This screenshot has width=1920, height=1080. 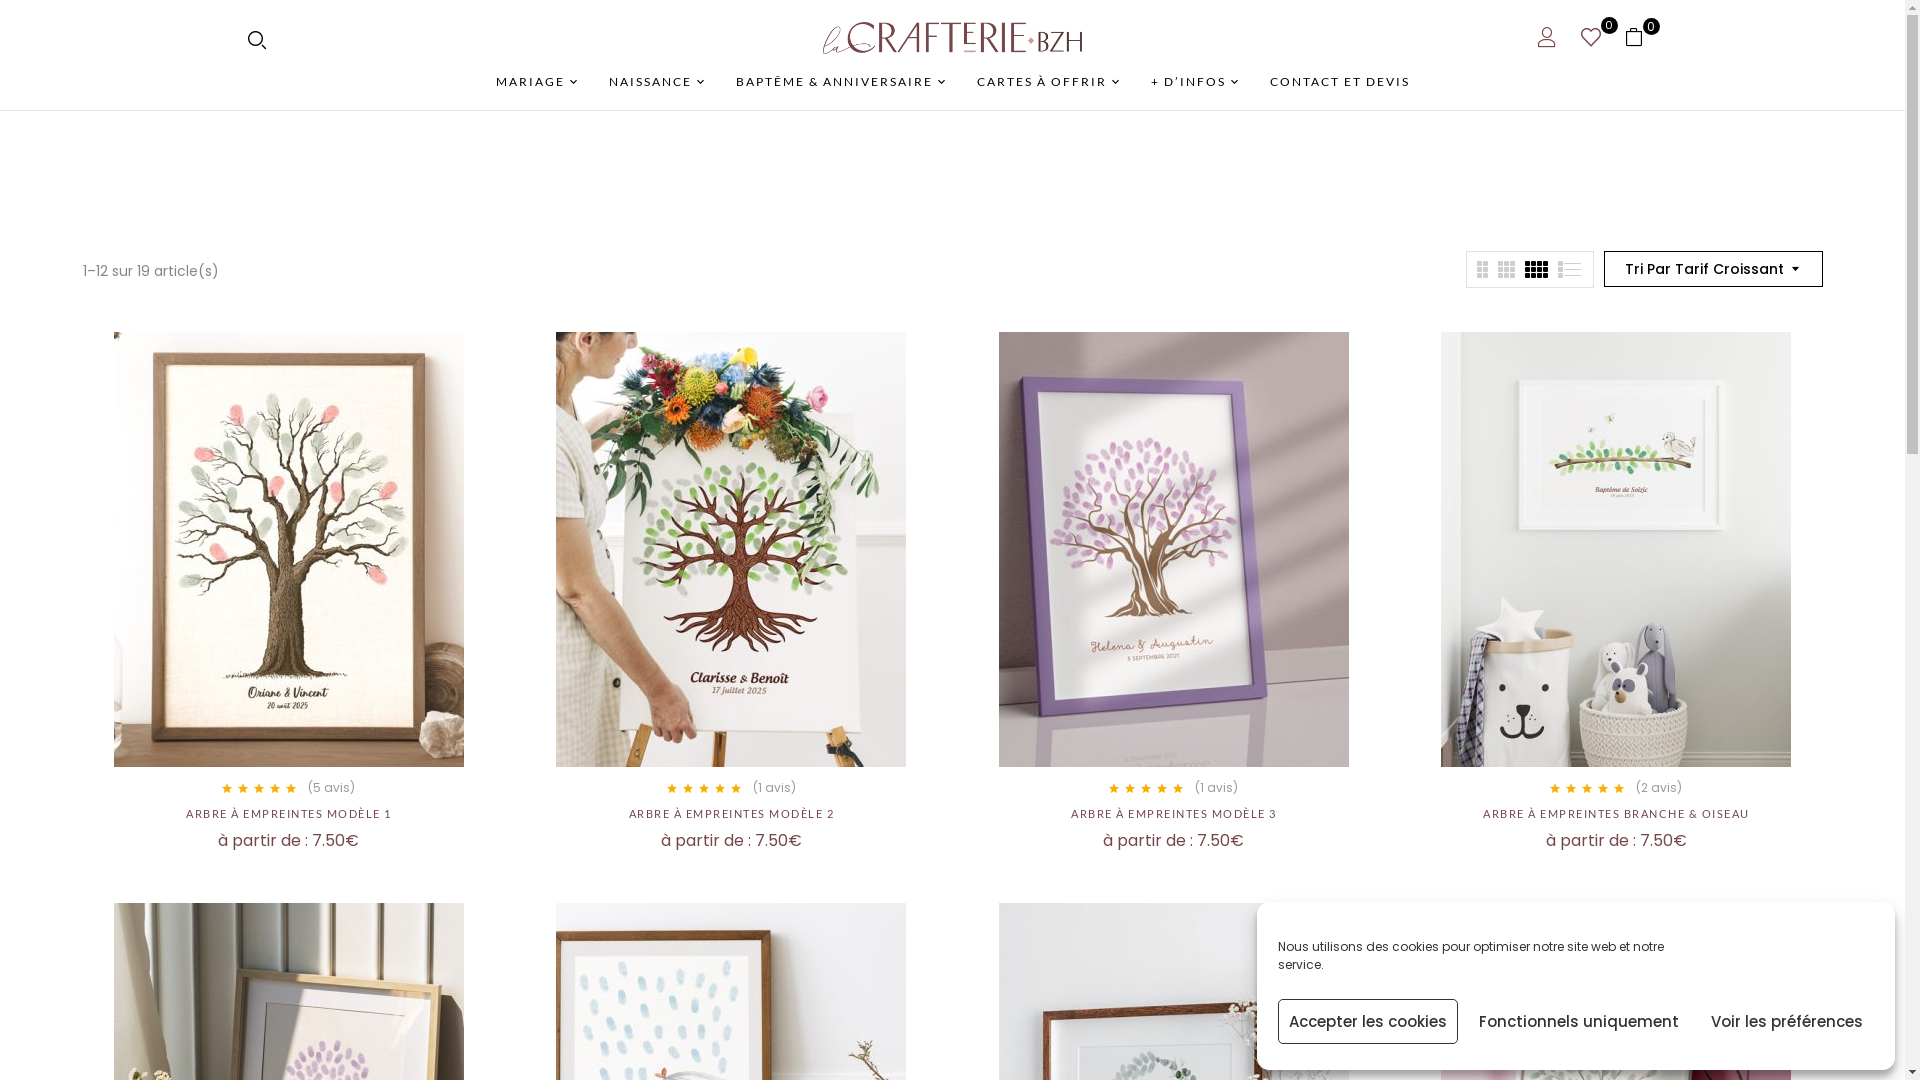 I want to click on Fonctionnels uniquement, so click(x=1579, y=1022).